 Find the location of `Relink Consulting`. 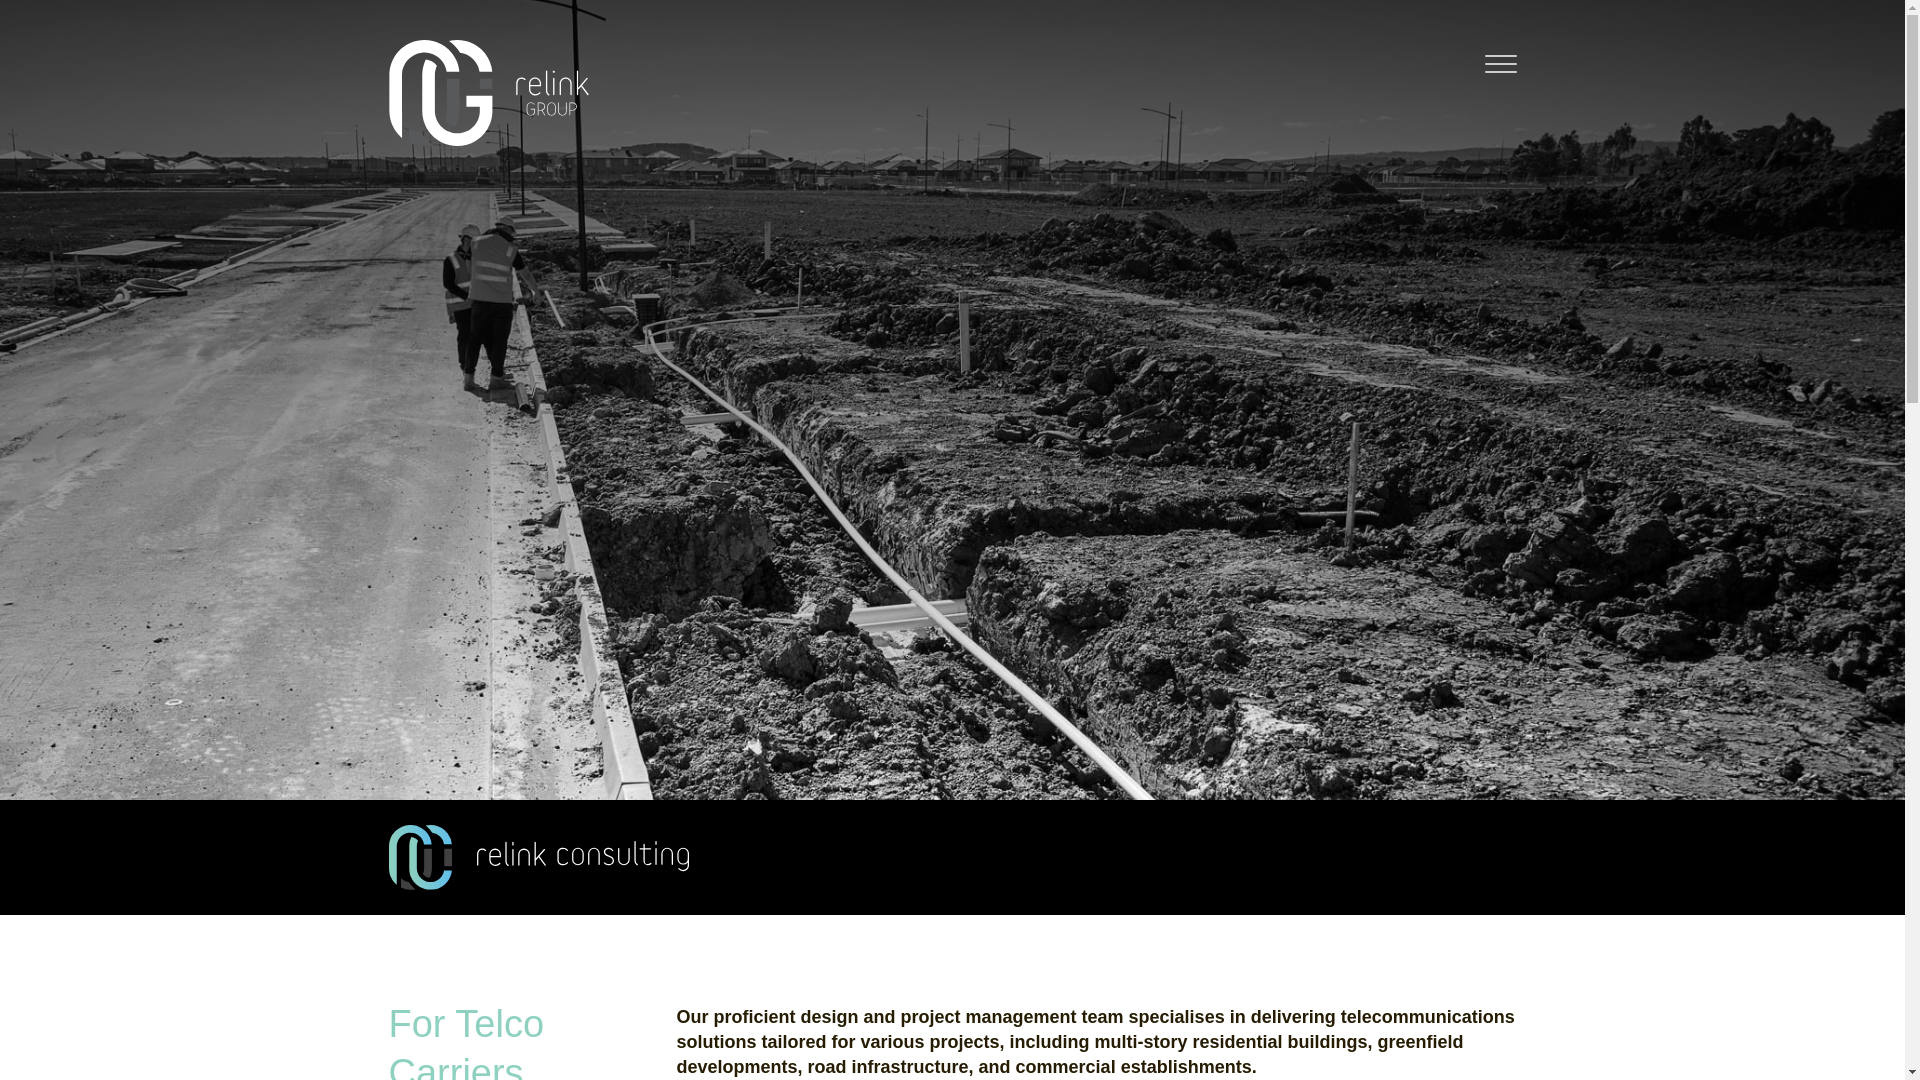

Relink Consulting is located at coordinates (487, 92).